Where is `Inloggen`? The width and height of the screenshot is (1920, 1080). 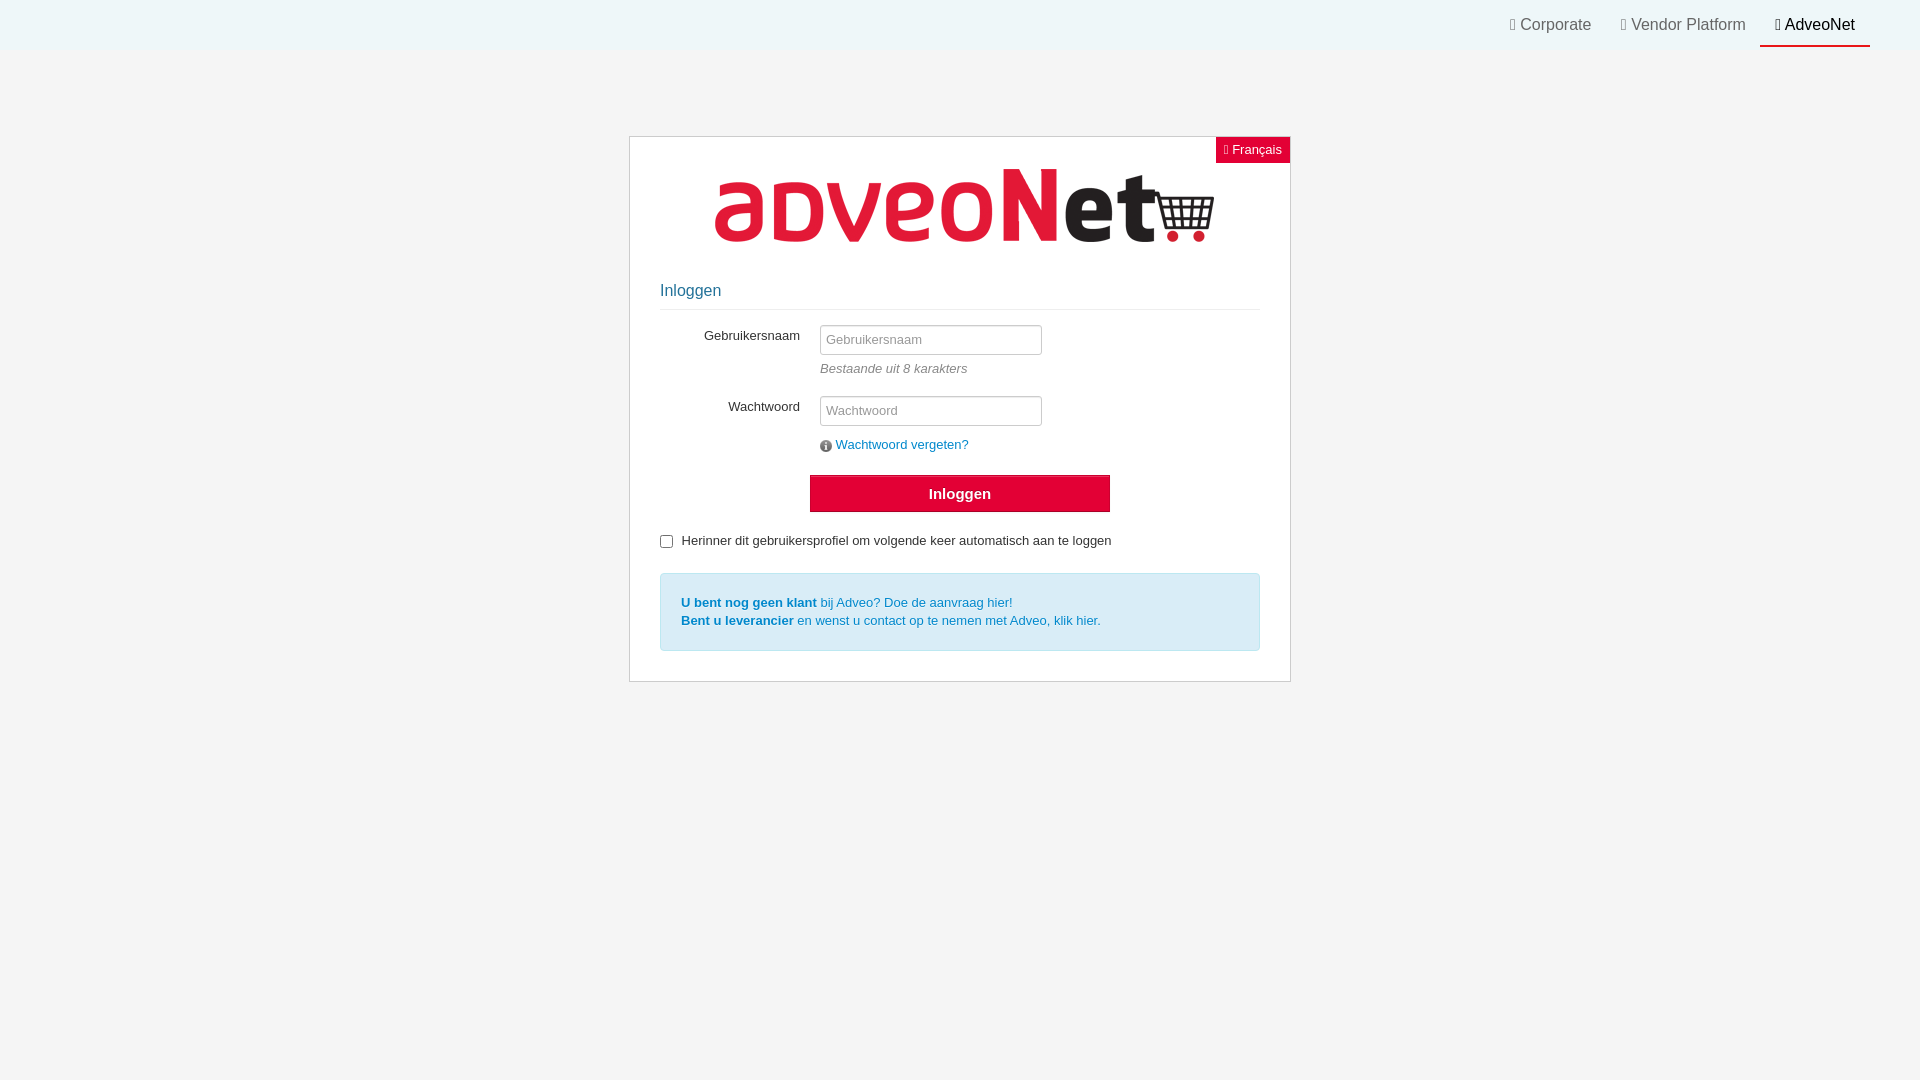
Inloggen is located at coordinates (960, 494).